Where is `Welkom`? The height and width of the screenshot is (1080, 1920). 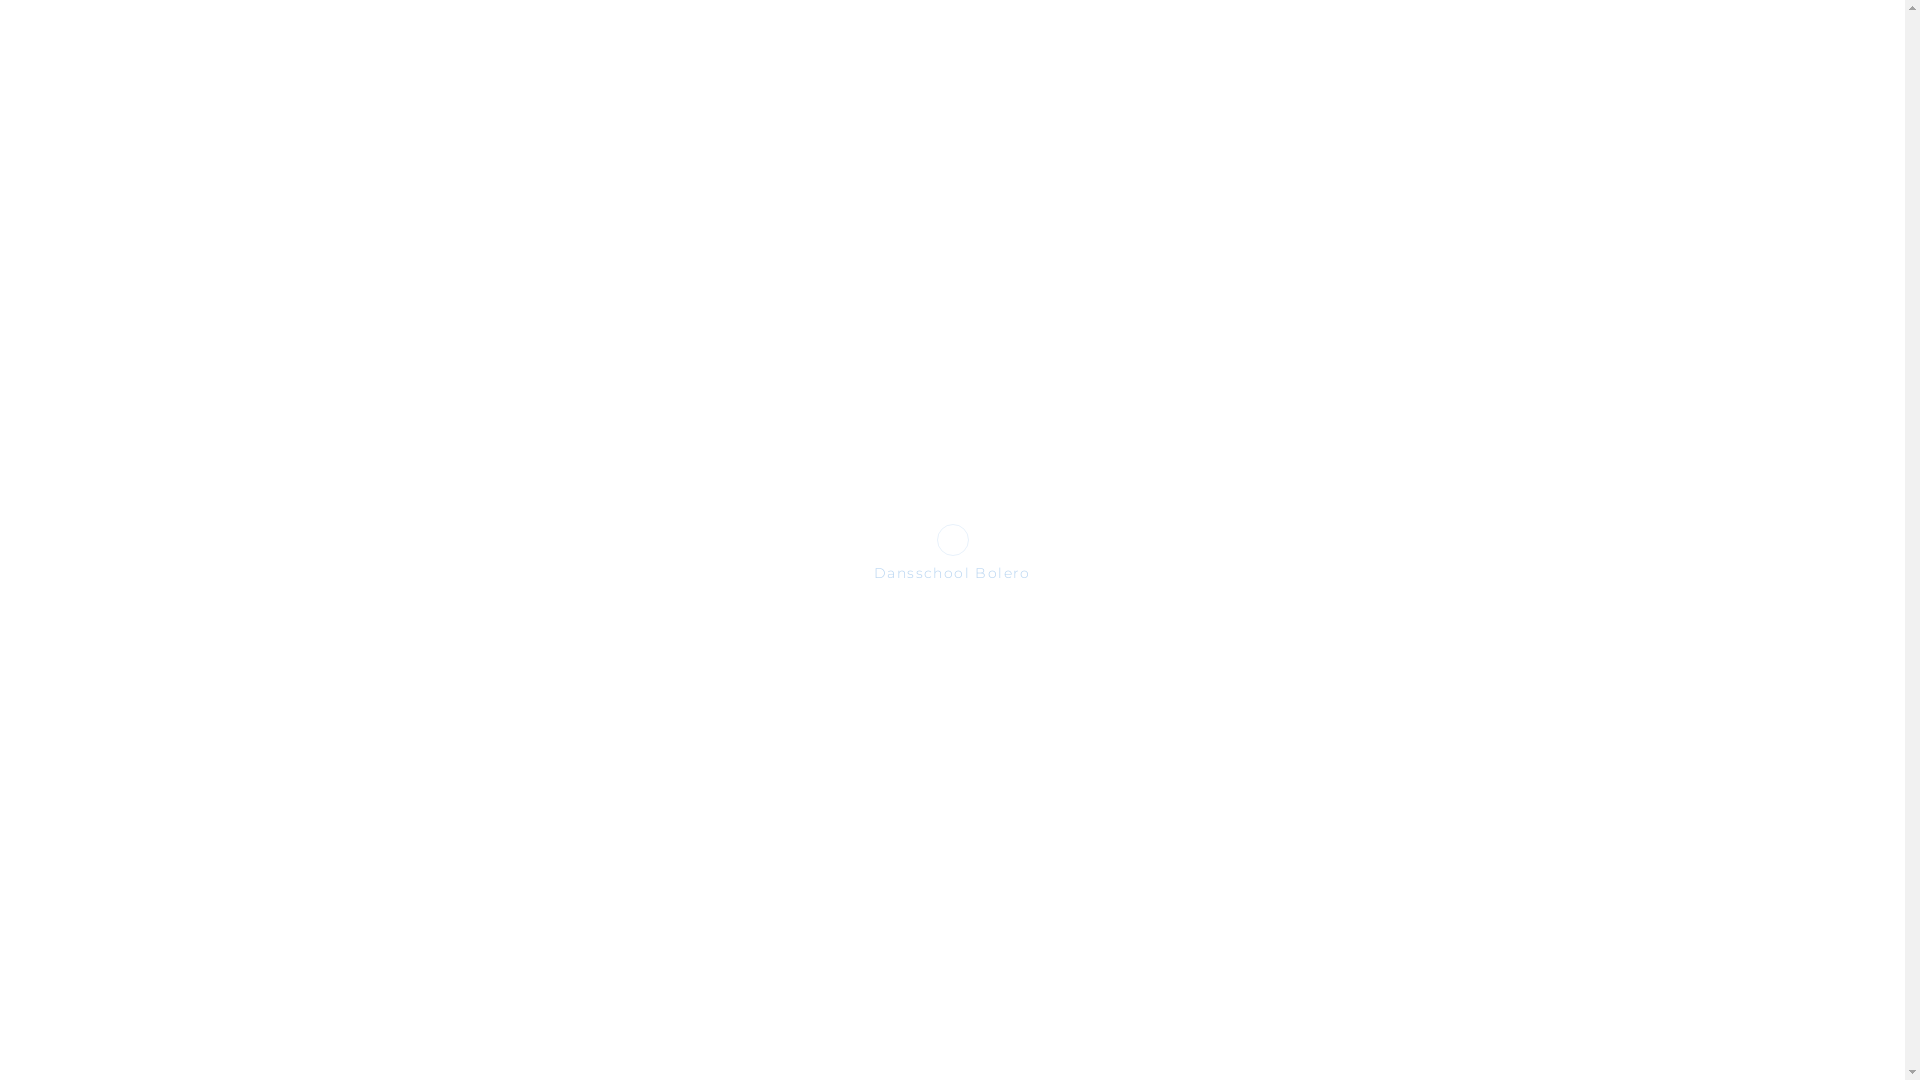
Welkom is located at coordinates (120, 380).